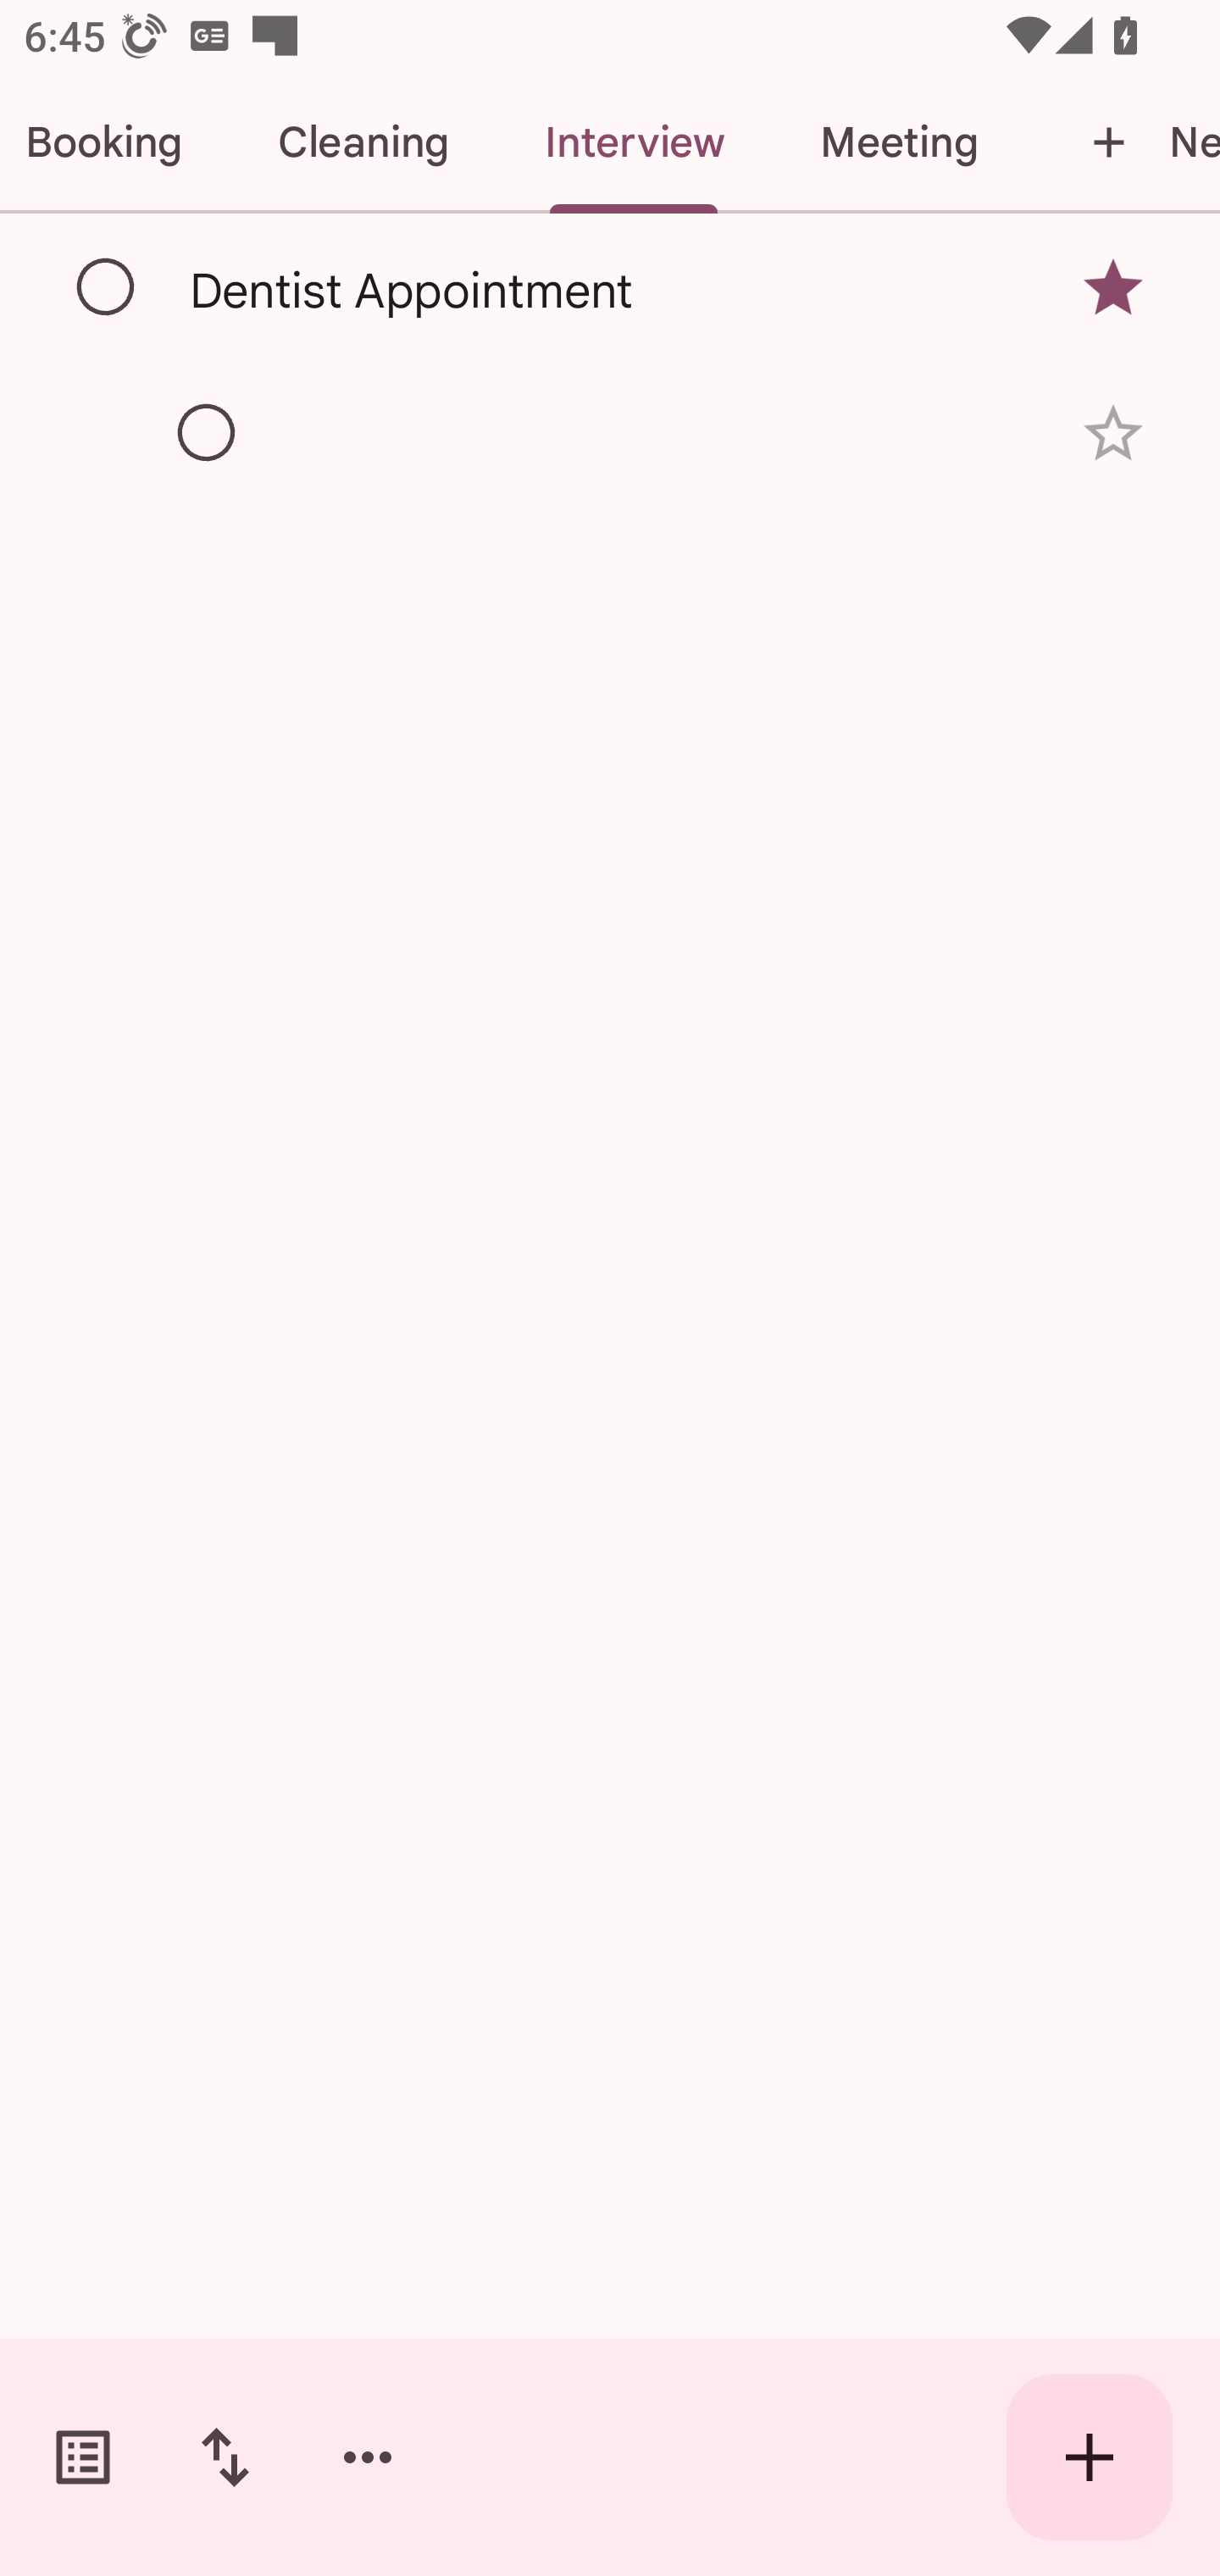 The height and width of the screenshot is (2576, 1220). What do you see at coordinates (83, 2457) in the screenshot?
I see `Switch task lists` at bounding box center [83, 2457].